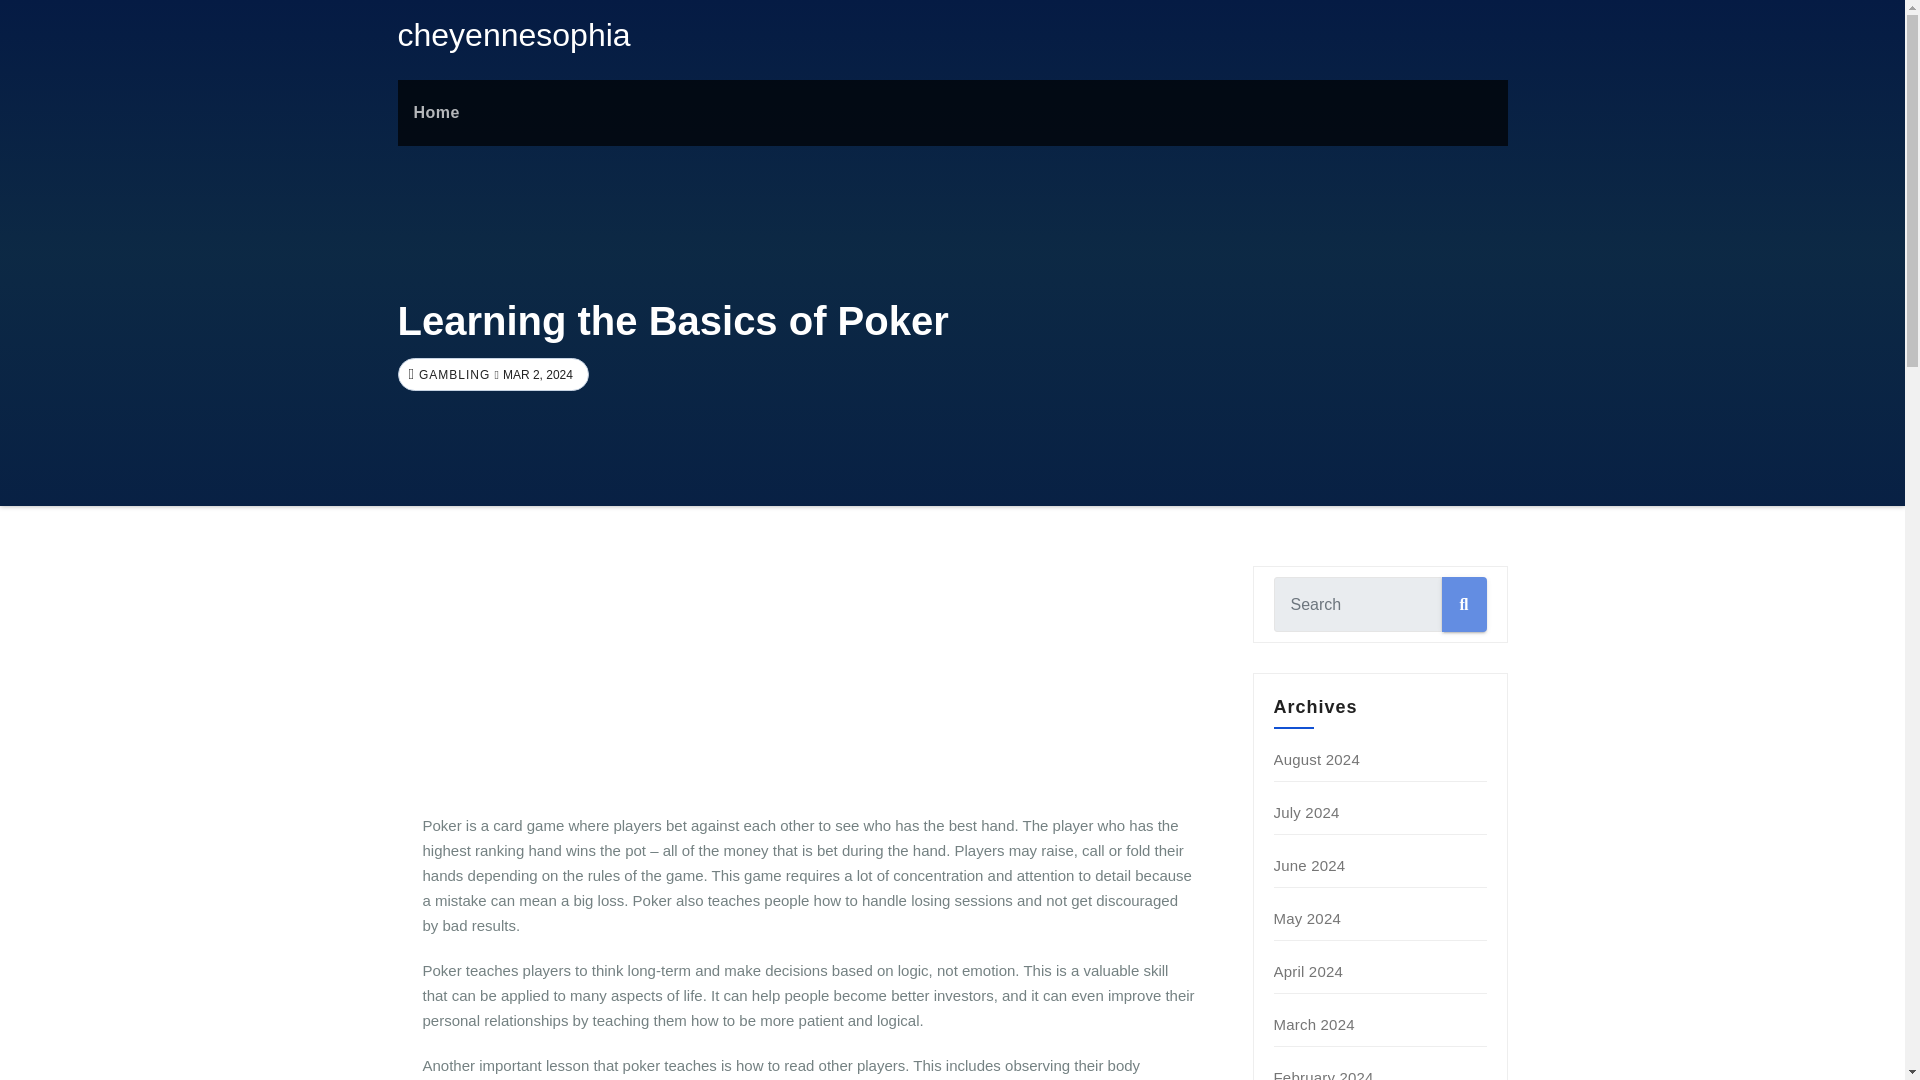  What do you see at coordinates (1307, 812) in the screenshot?
I see `July 2024` at bounding box center [1307, 812].